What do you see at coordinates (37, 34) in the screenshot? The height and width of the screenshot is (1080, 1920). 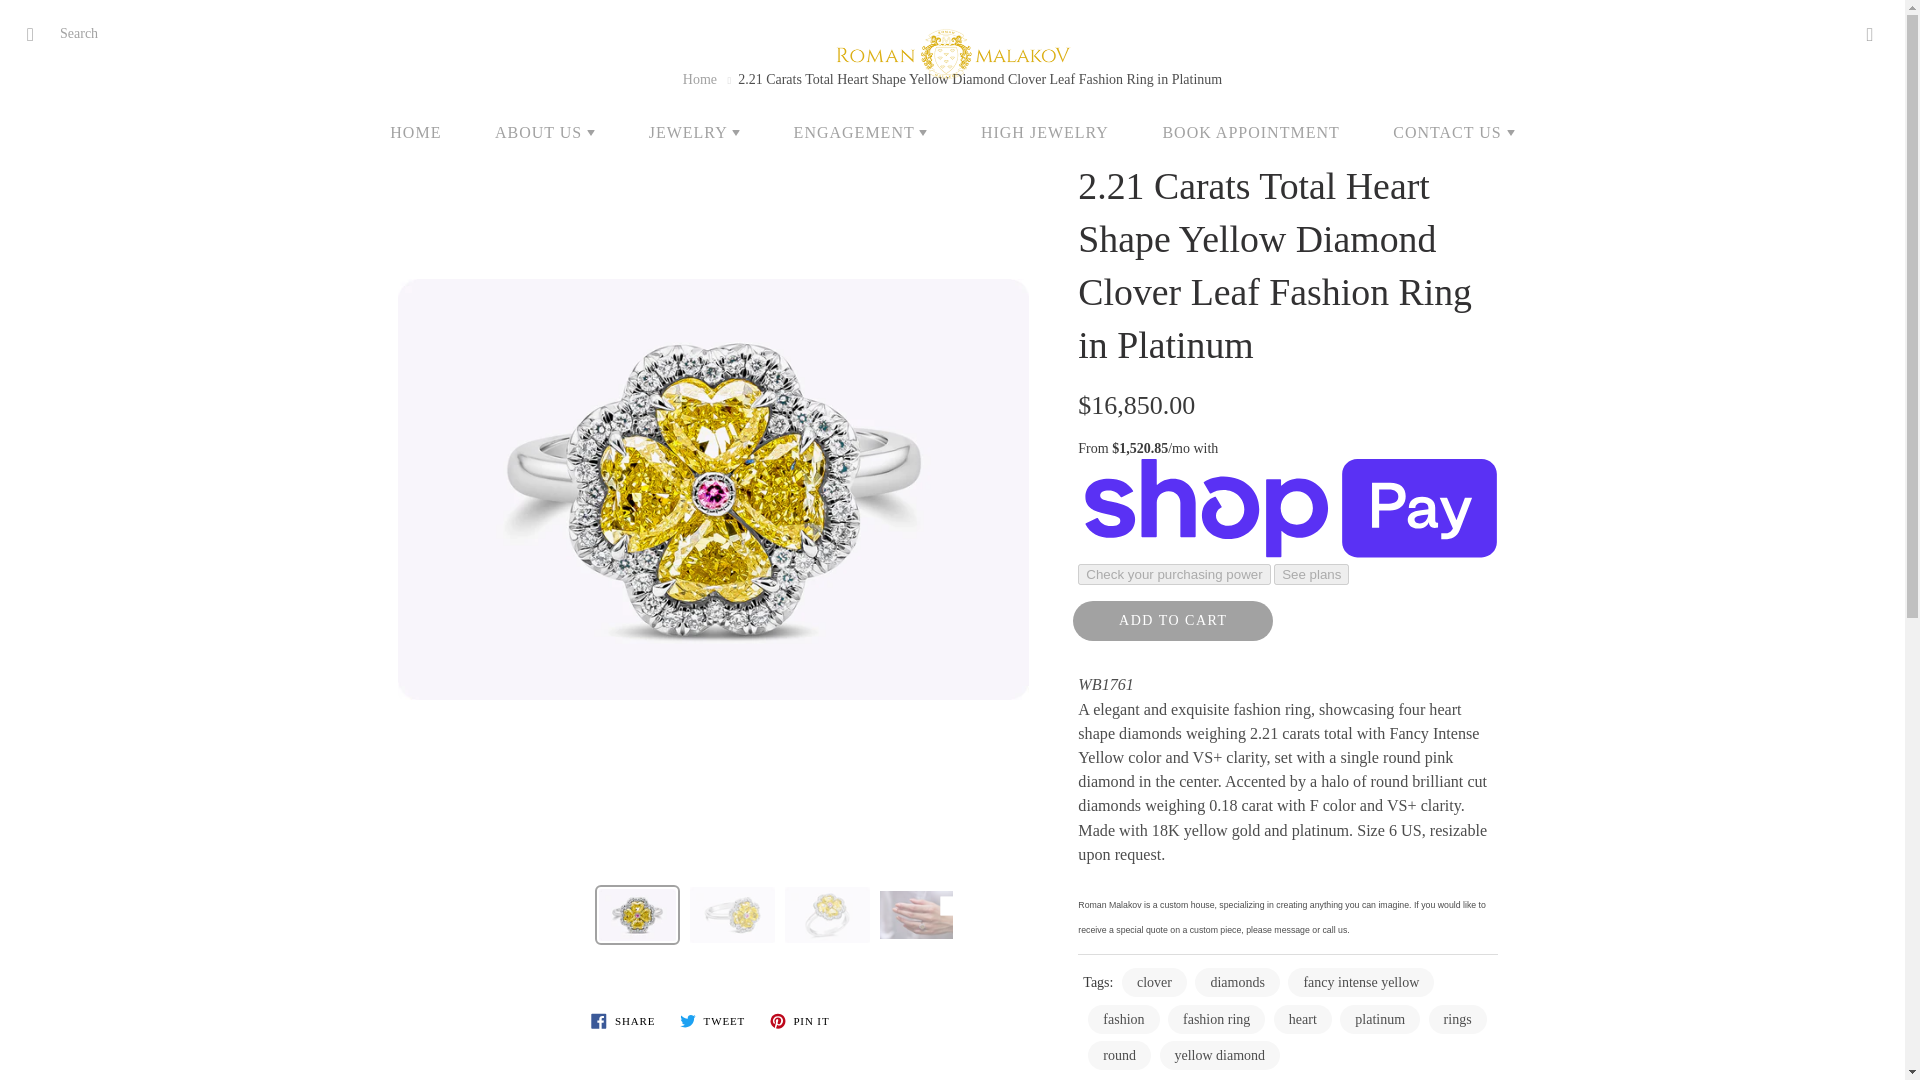 I see `Search` at bounding box center [37, 34].